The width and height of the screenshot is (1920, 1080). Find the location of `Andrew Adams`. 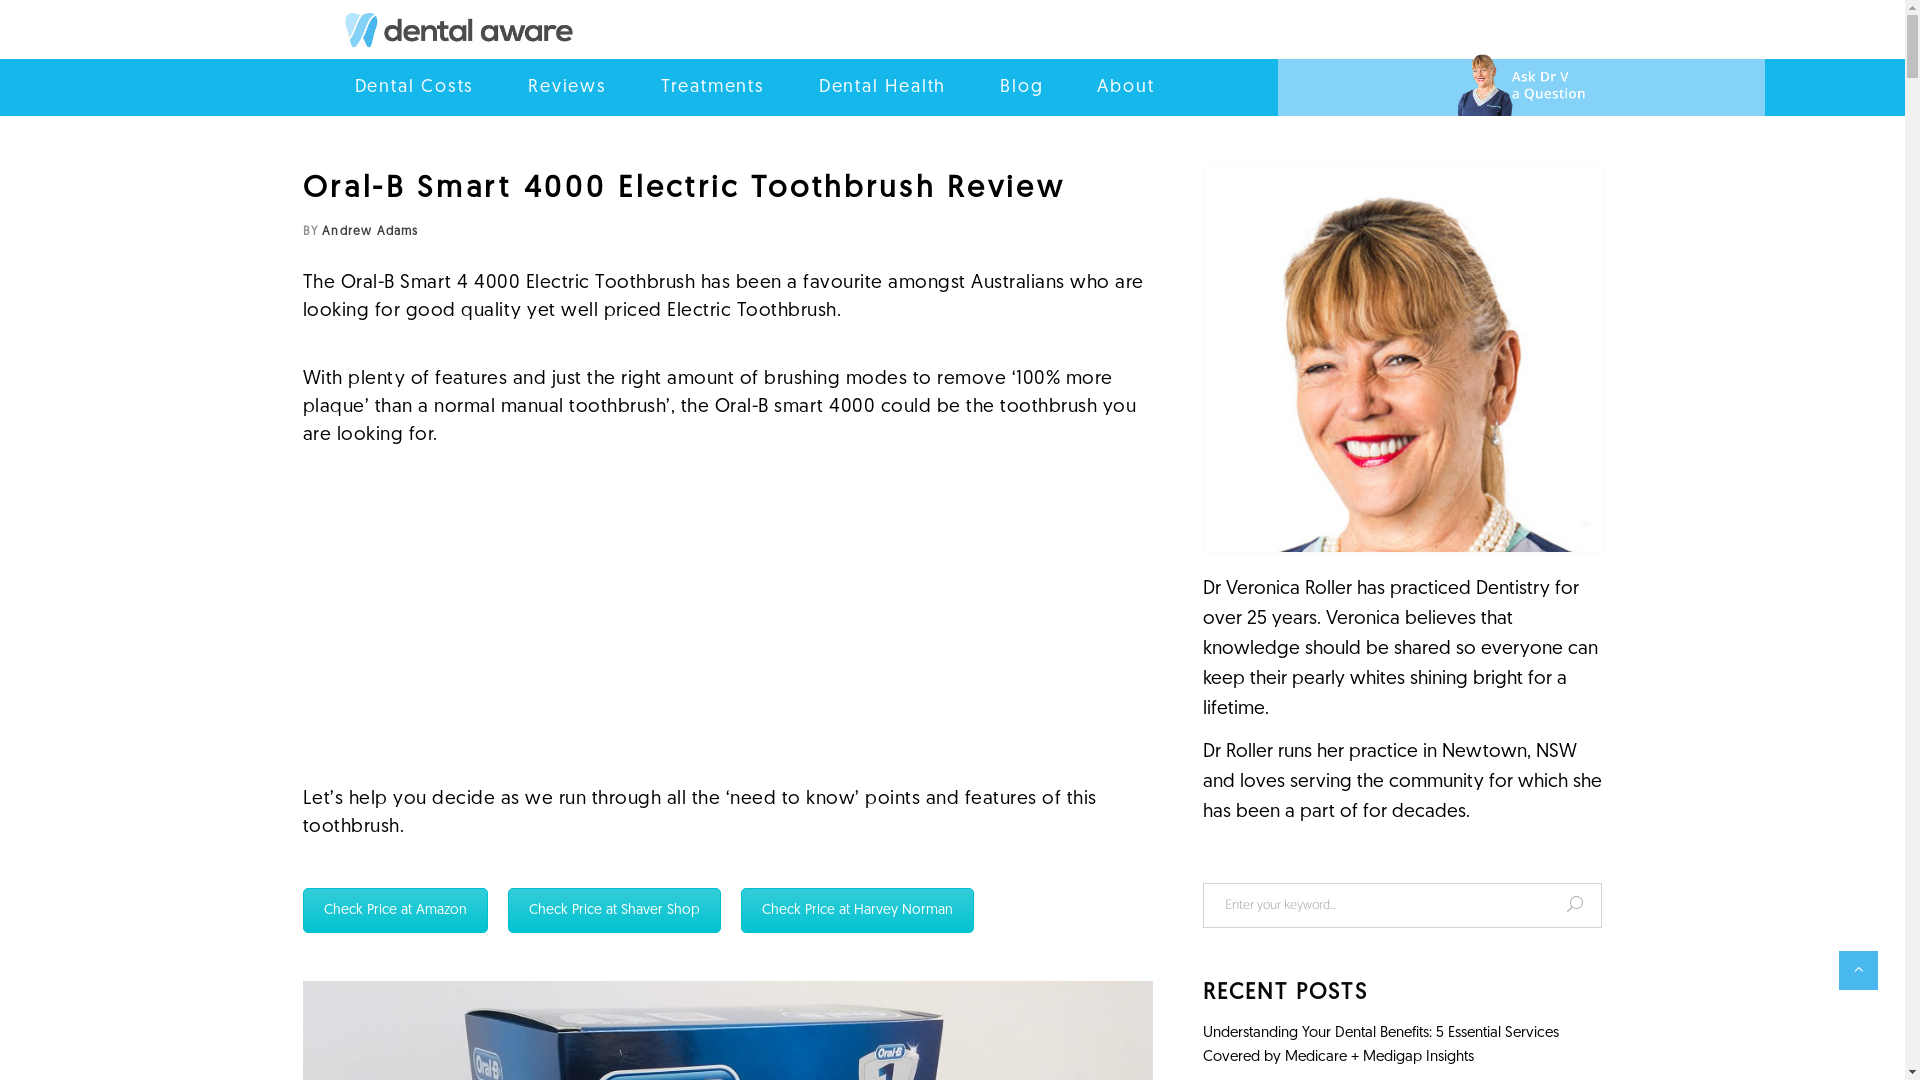

Andrew Adams is located at coordinates (370, 232).